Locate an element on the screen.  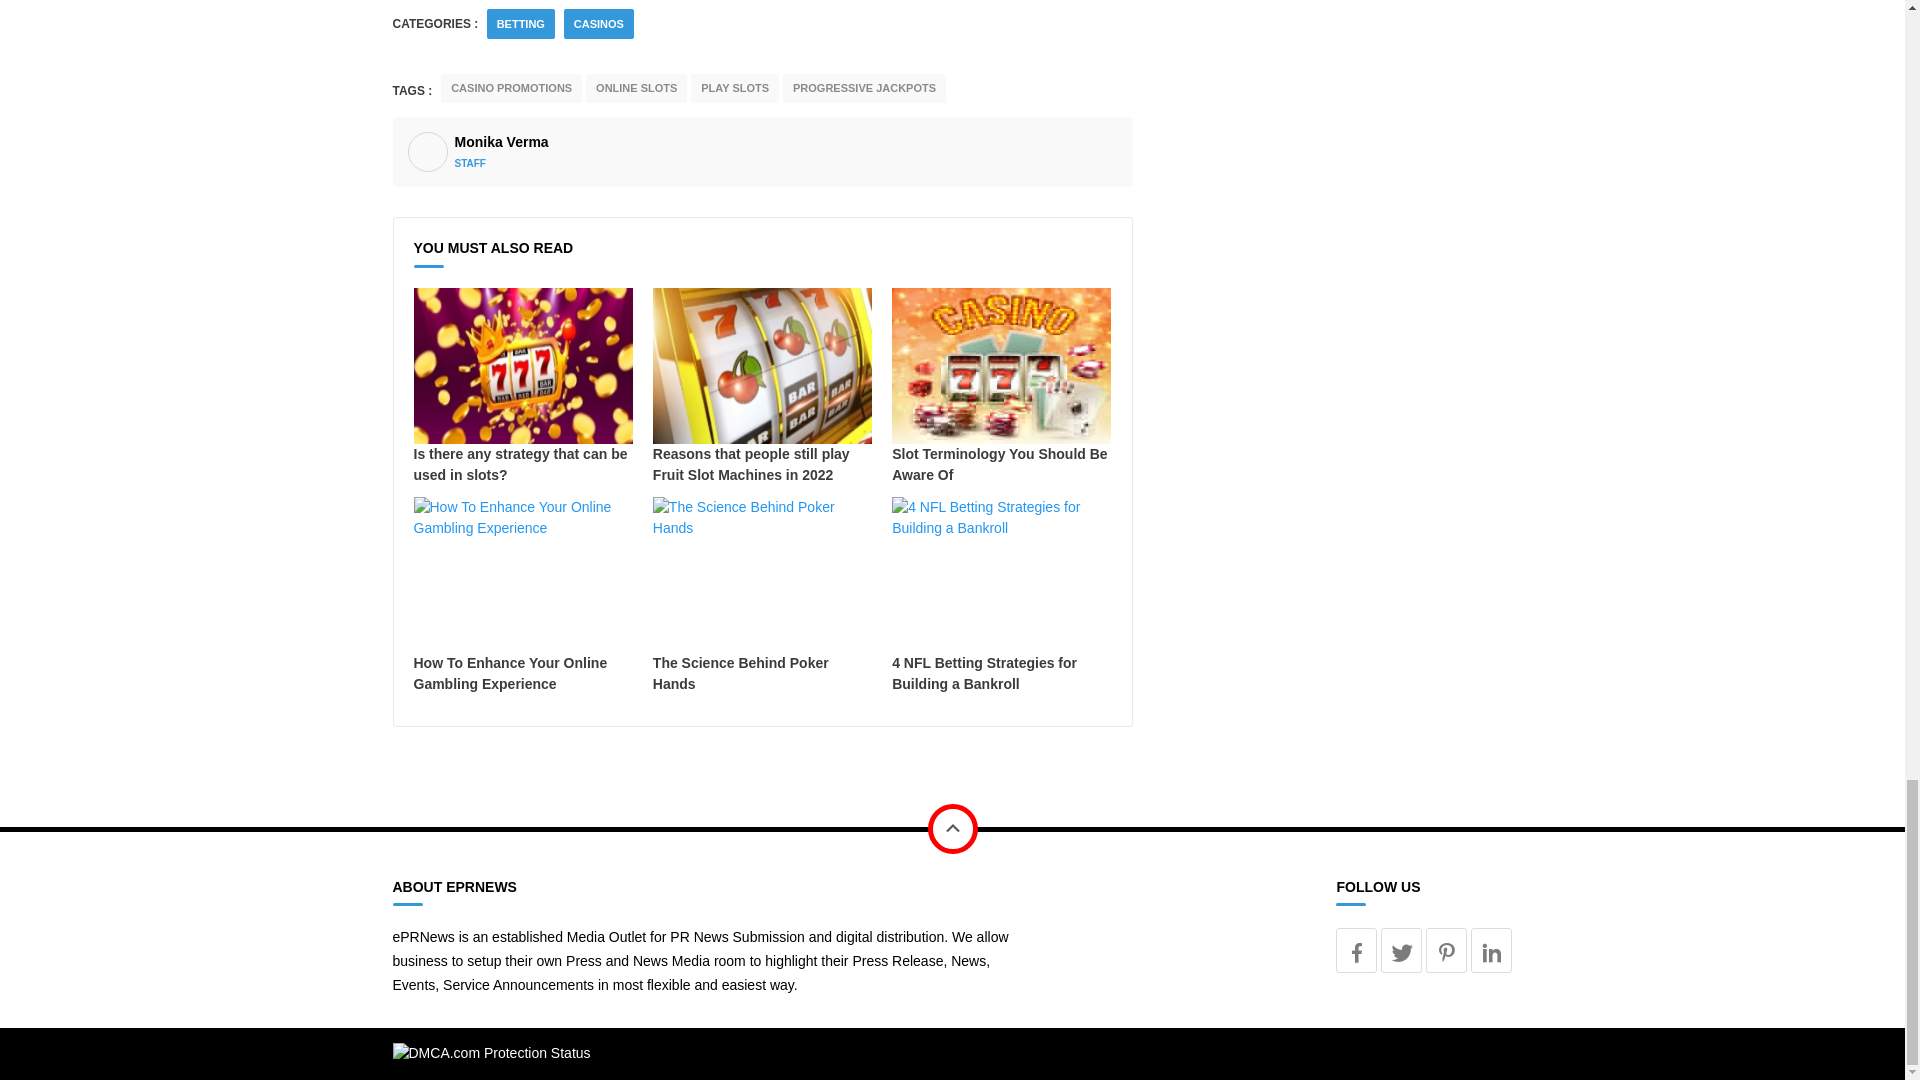
Pinterest is located at coordinates (1446, 950).